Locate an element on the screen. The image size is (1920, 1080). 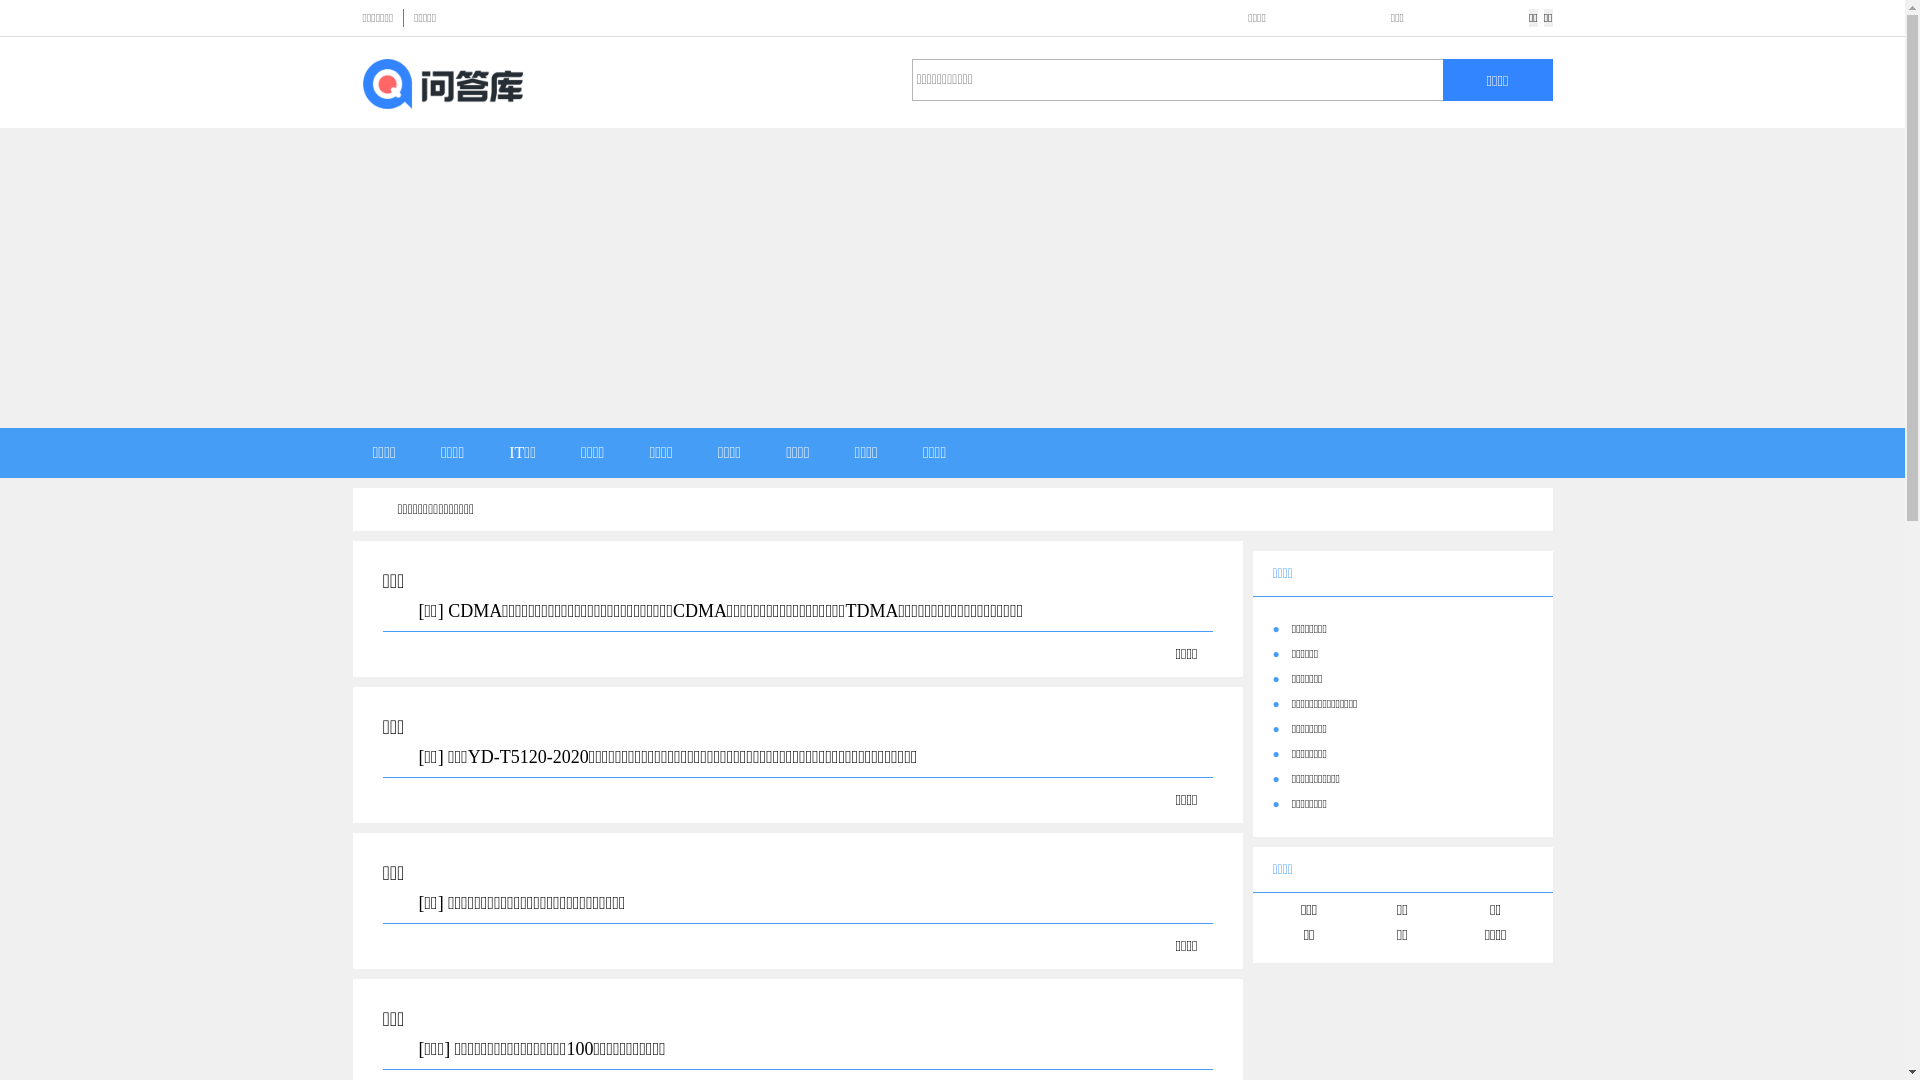
Advertisement is located at coordinates (952, 278).